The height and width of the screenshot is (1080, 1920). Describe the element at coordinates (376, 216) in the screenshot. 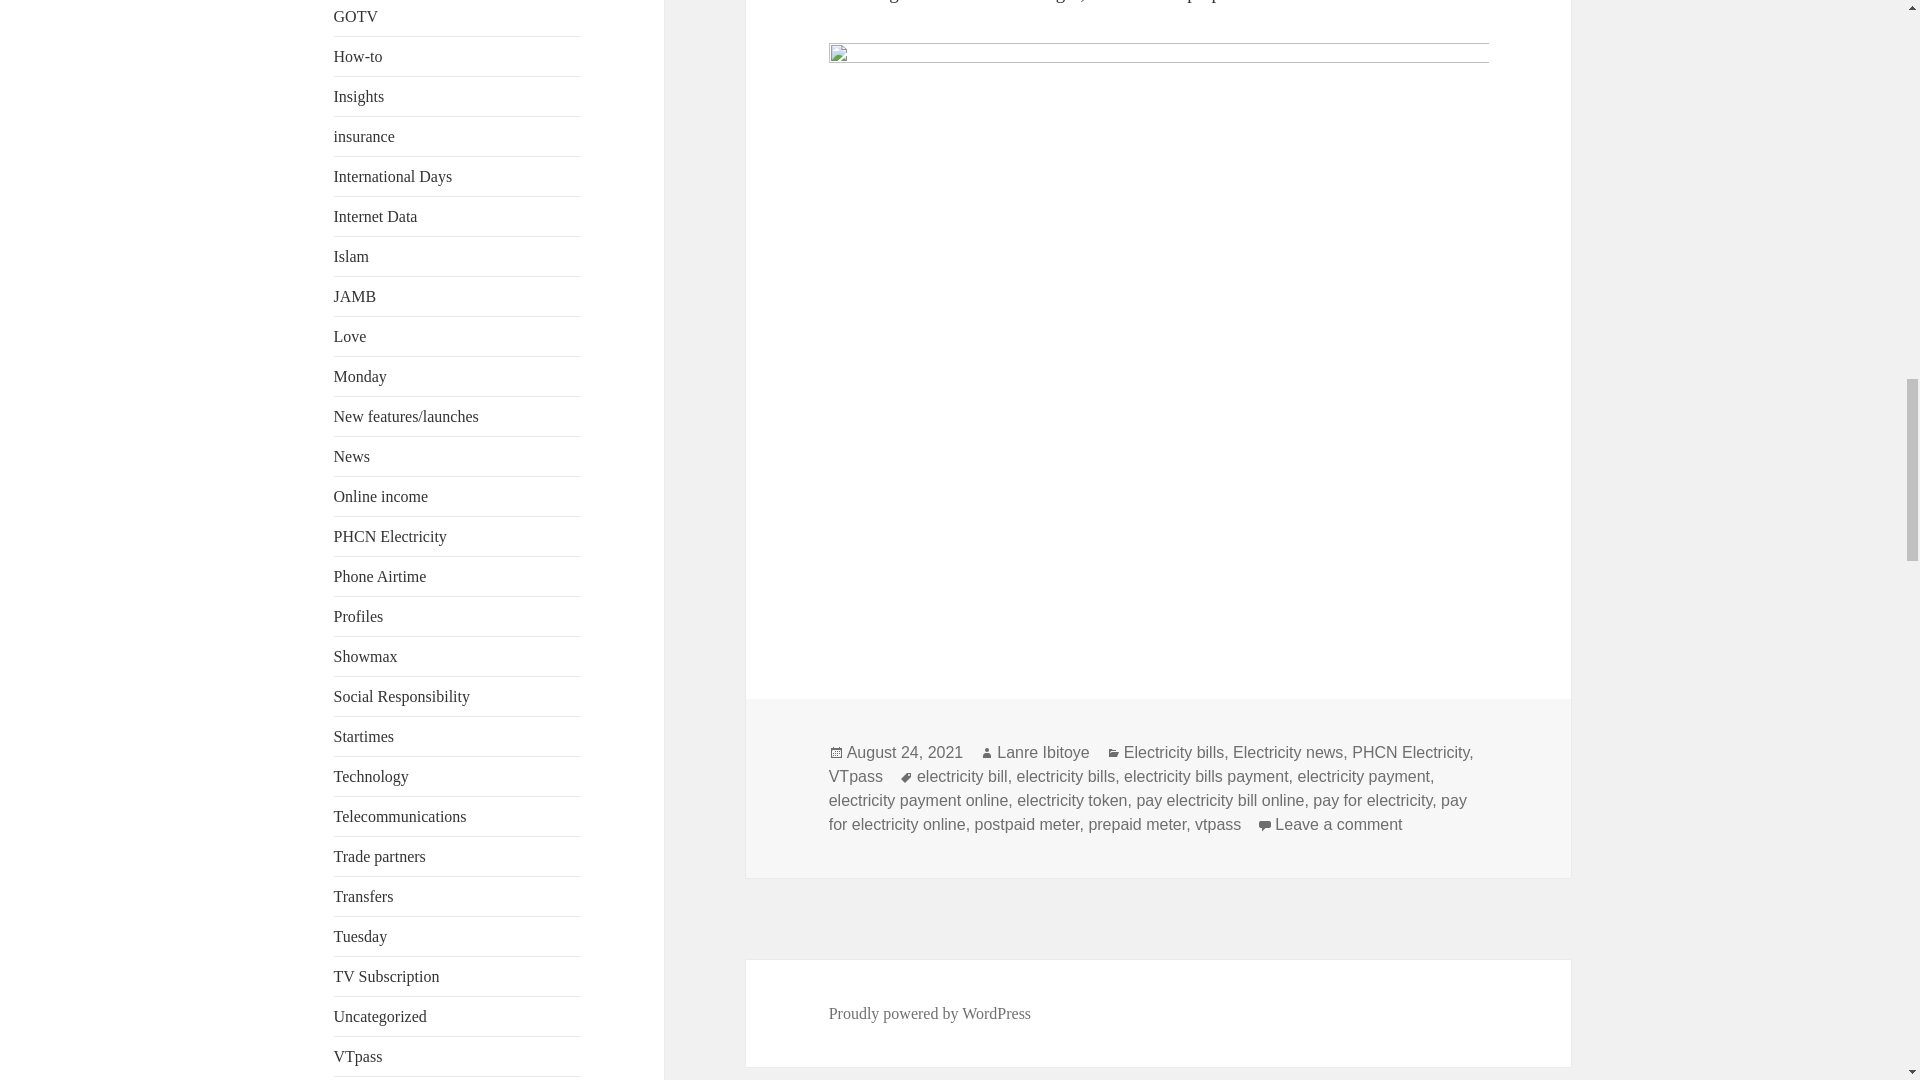

I see `Internet Data` at that location.